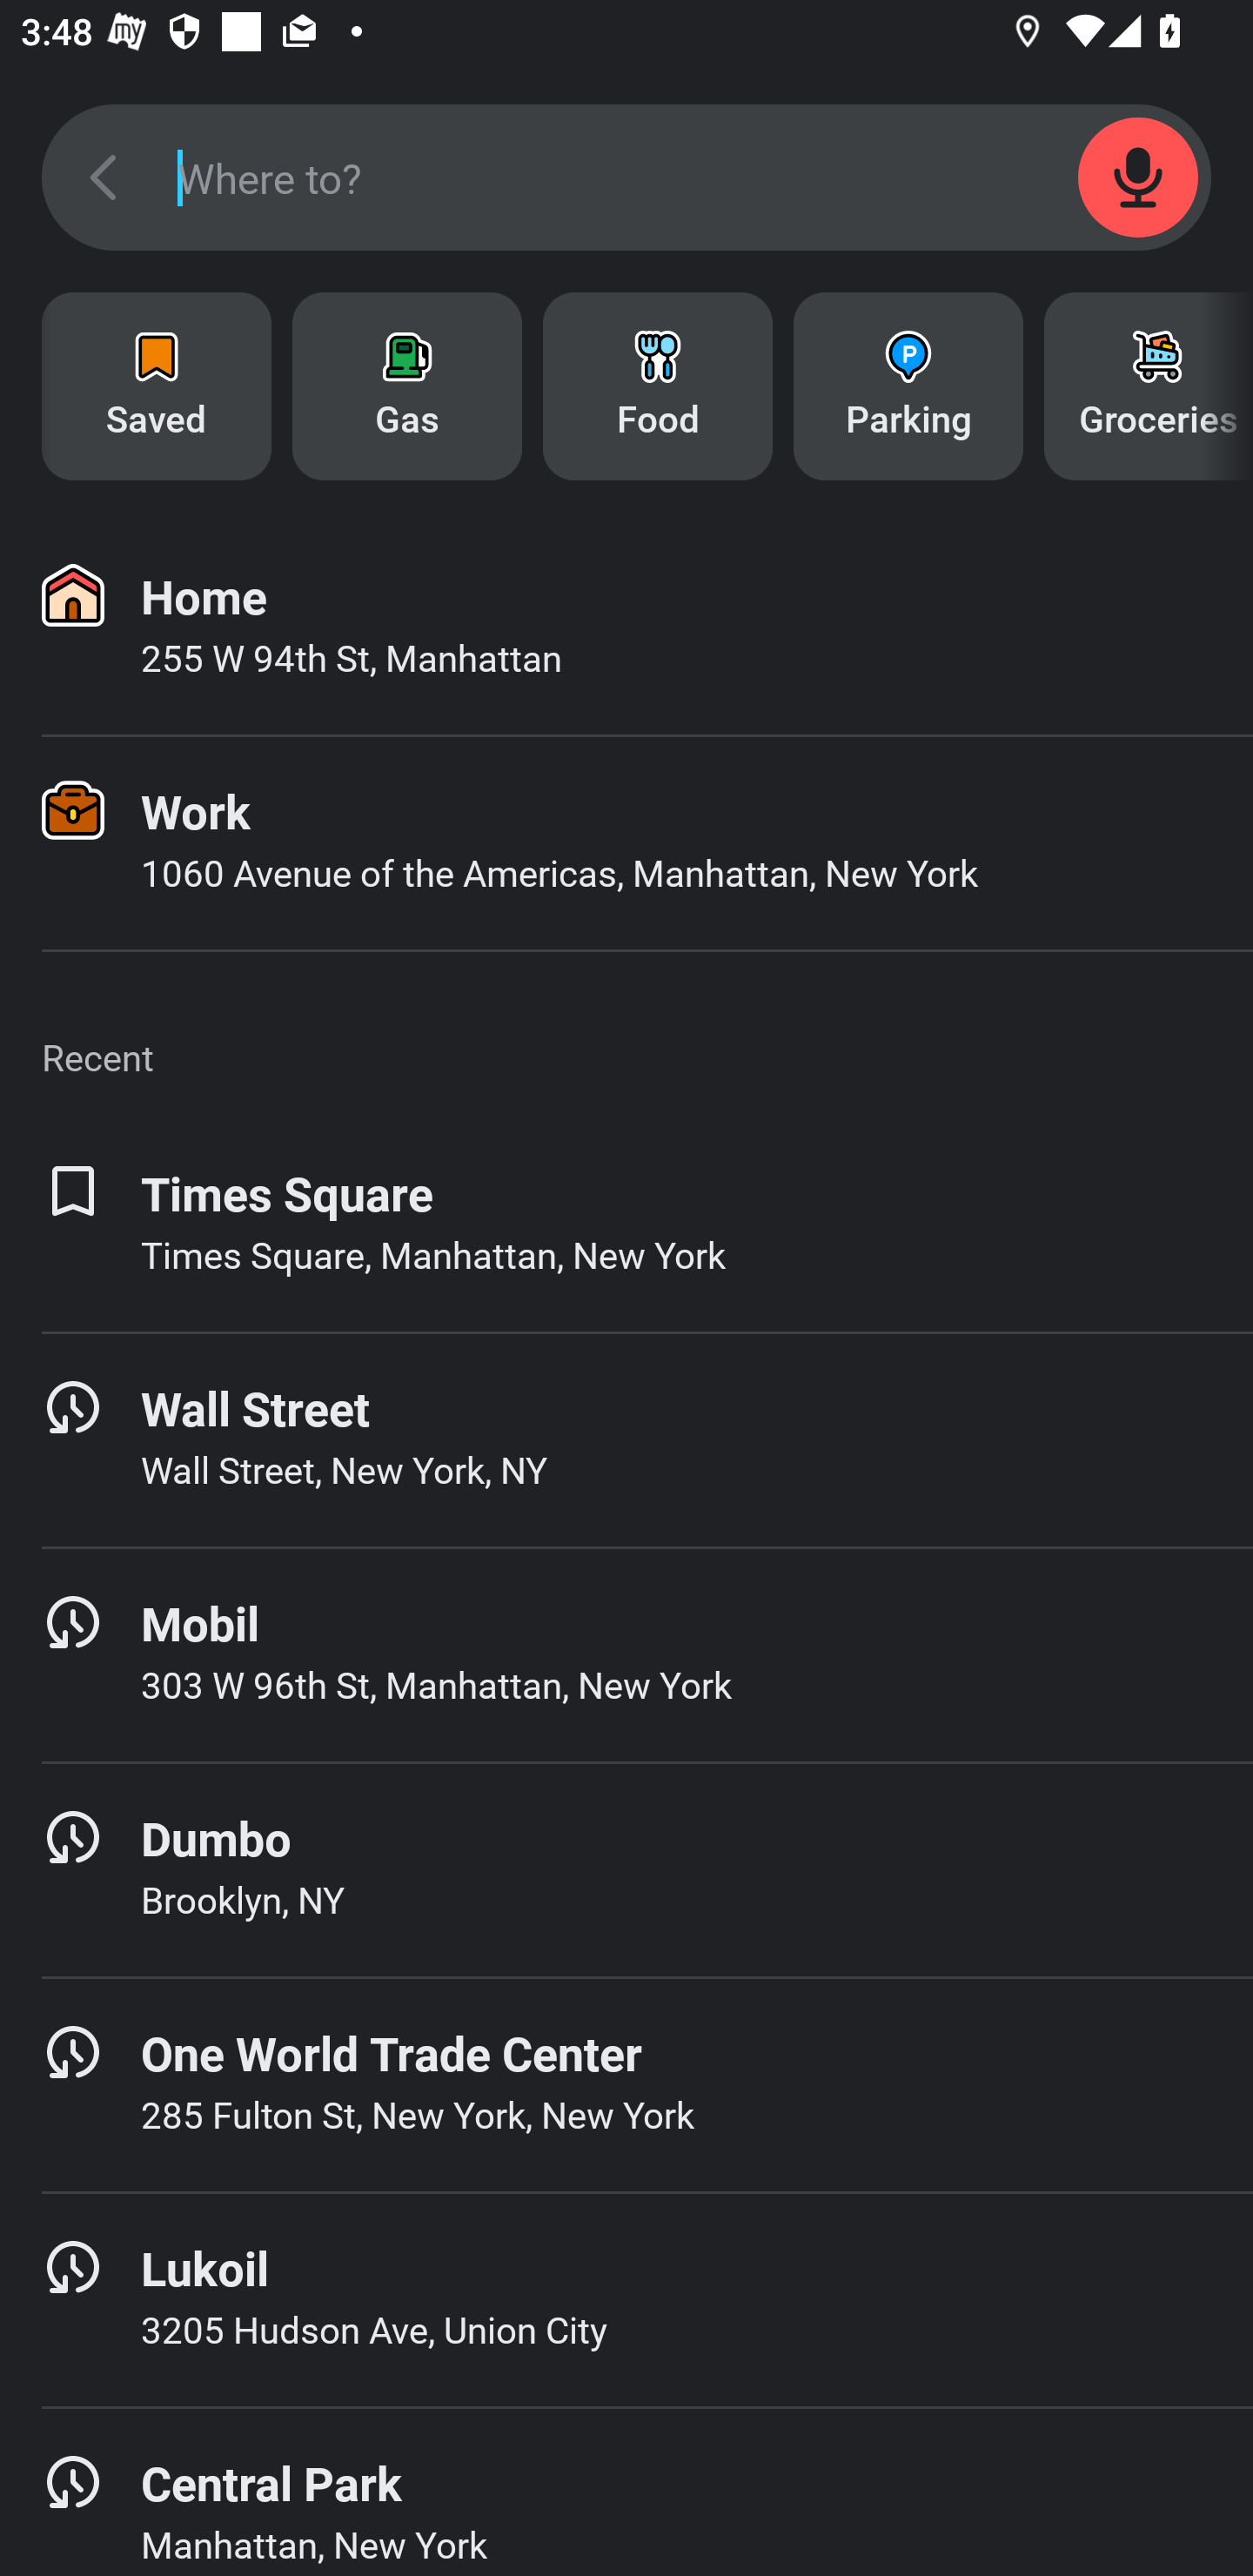  What do you see at coordinates (157, 386) in the screenshot?
I see `Saved` at bounding box center [157, 386].